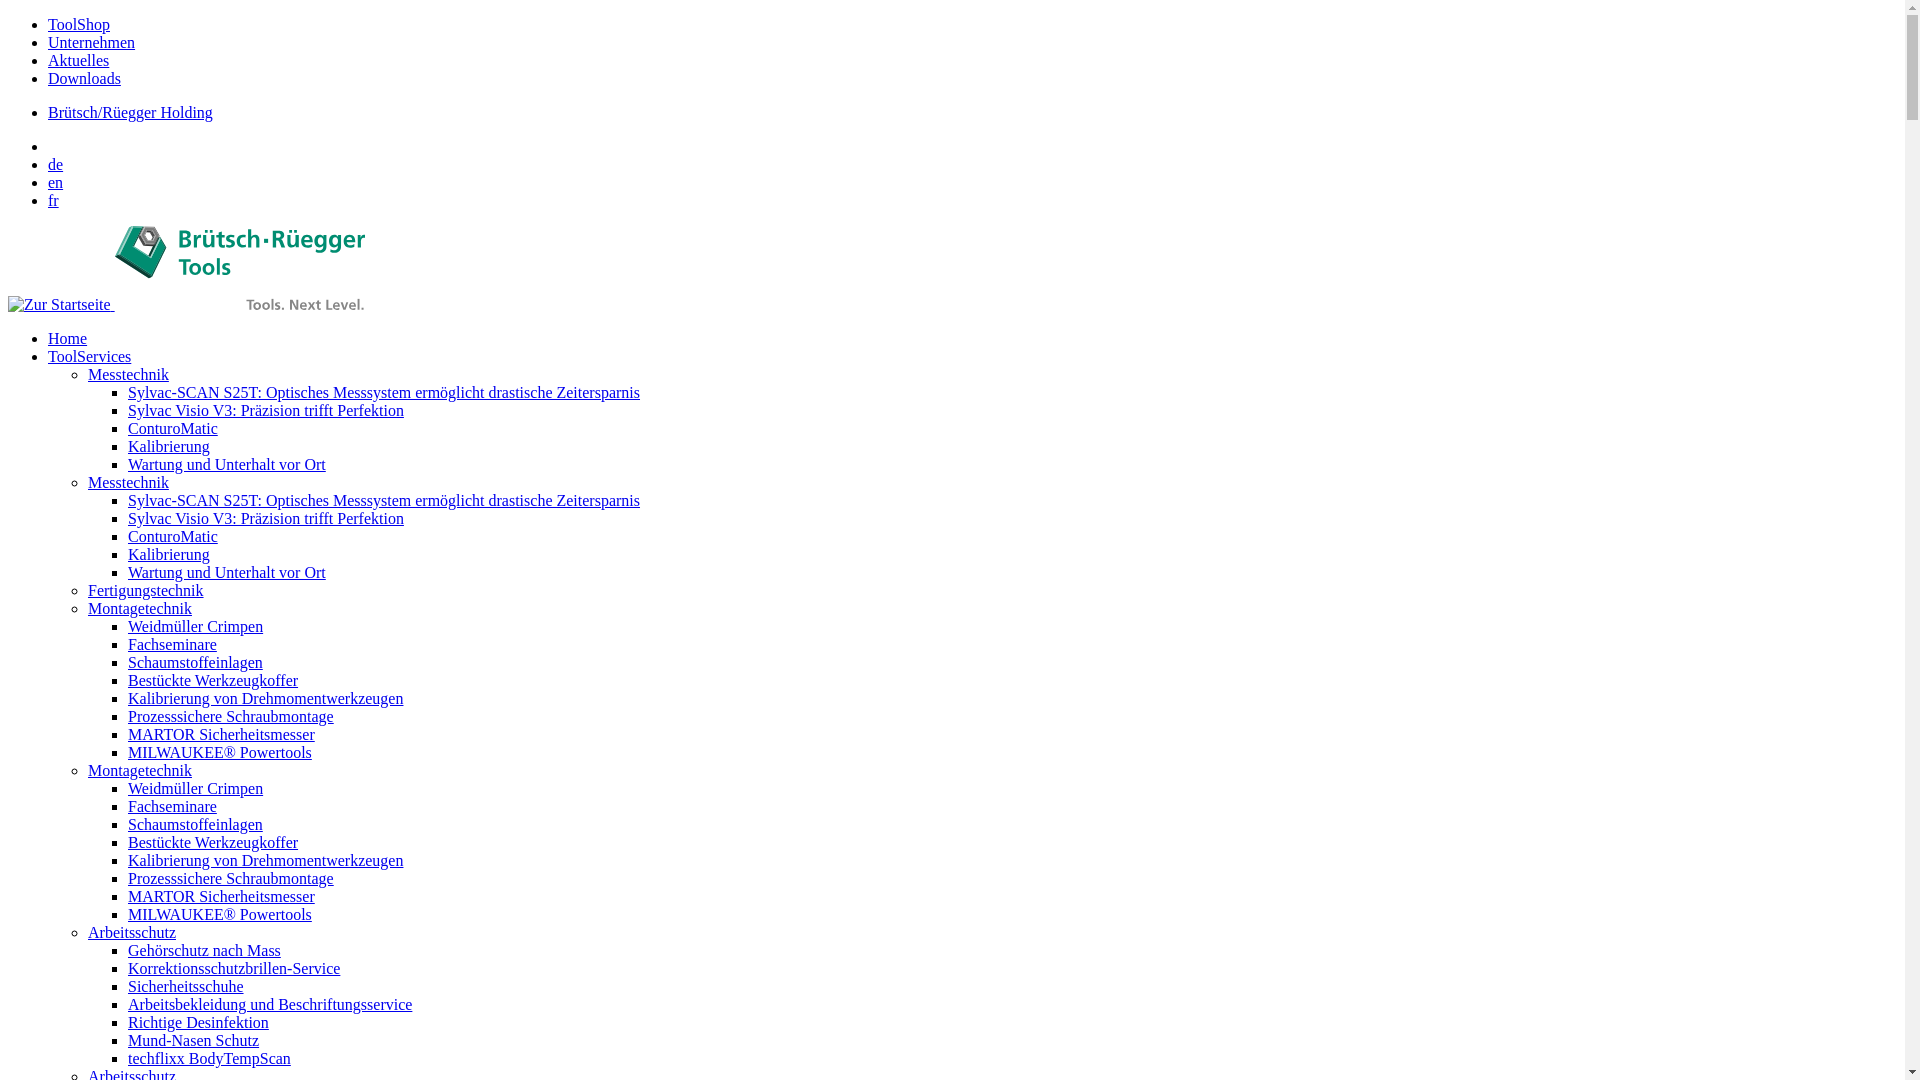 The height and width of the screenshot is (1080, 1920). Describe the element at coordinates (140, 608) in the screenshot. I see `Montagetechnik` at that location.